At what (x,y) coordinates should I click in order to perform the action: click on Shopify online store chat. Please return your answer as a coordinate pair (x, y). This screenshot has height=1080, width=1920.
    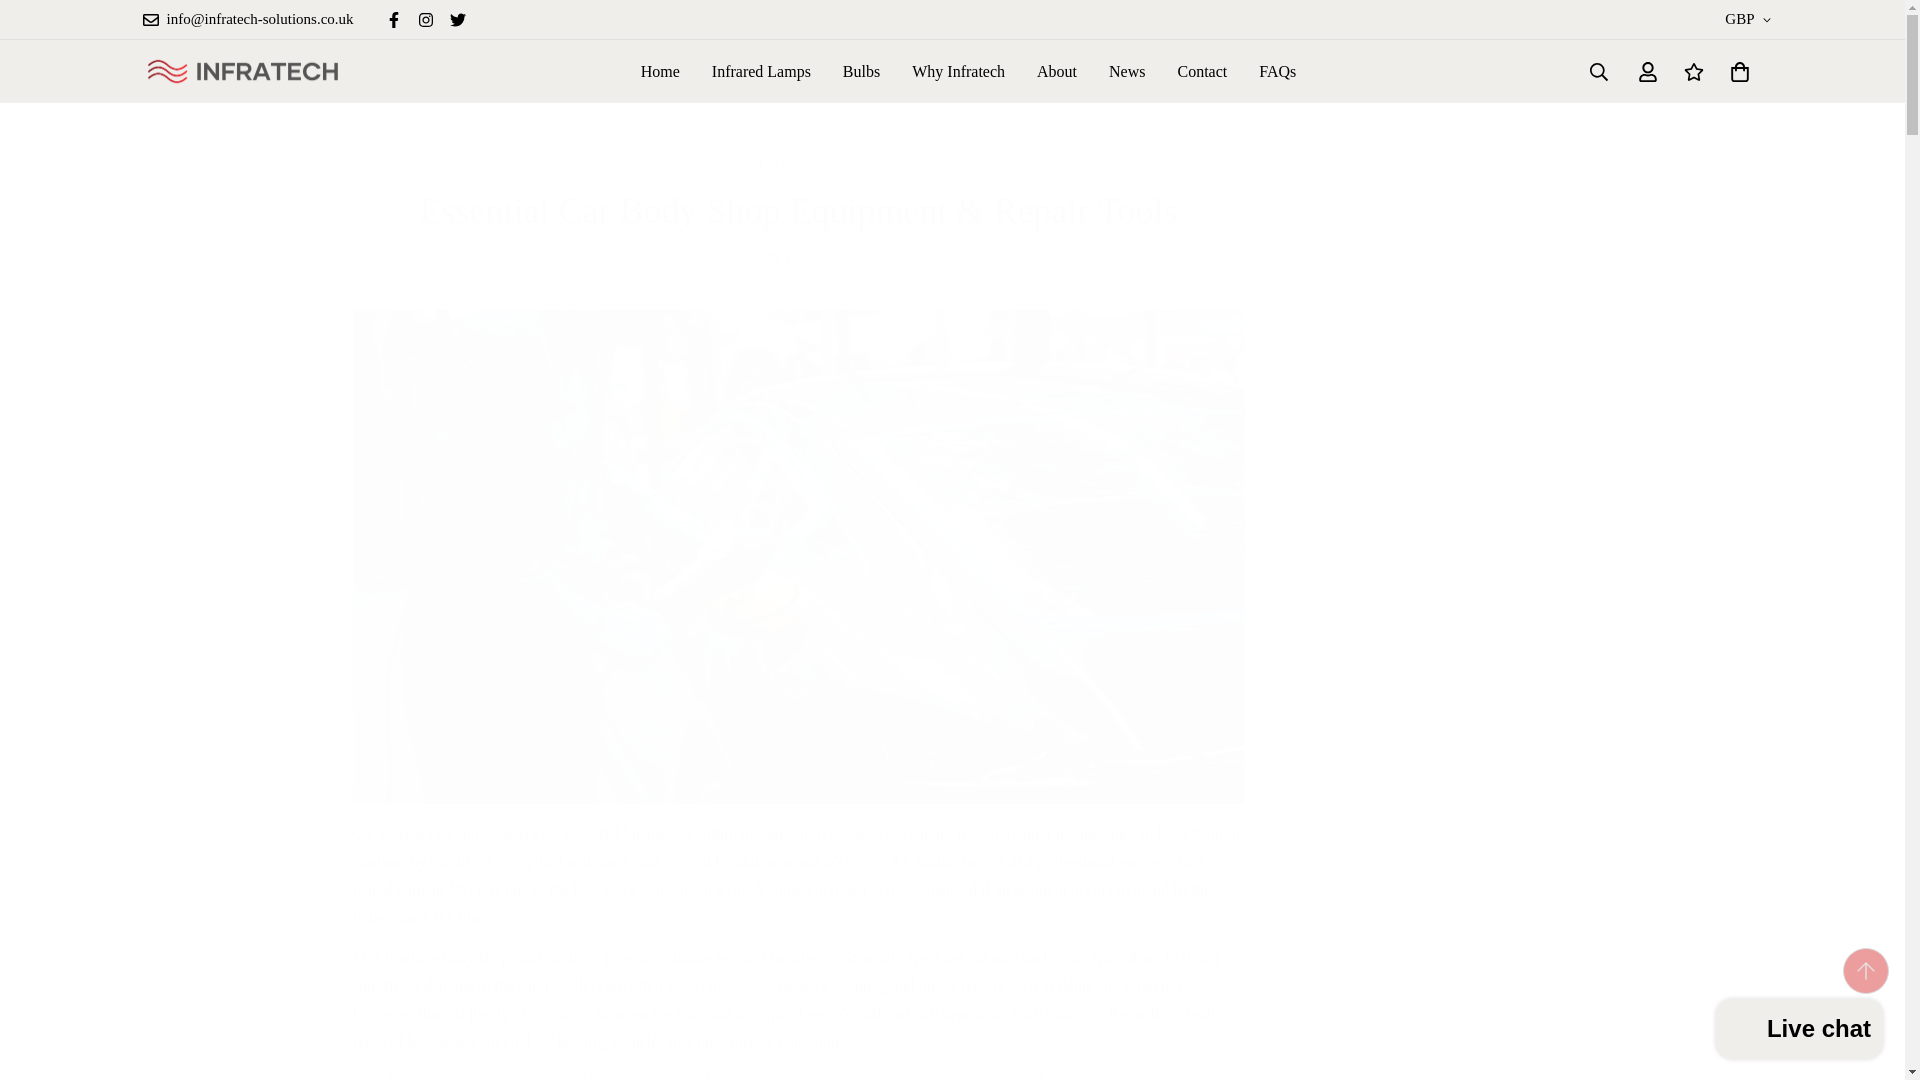
    Looking at the image, I should click on (1800, 1031).